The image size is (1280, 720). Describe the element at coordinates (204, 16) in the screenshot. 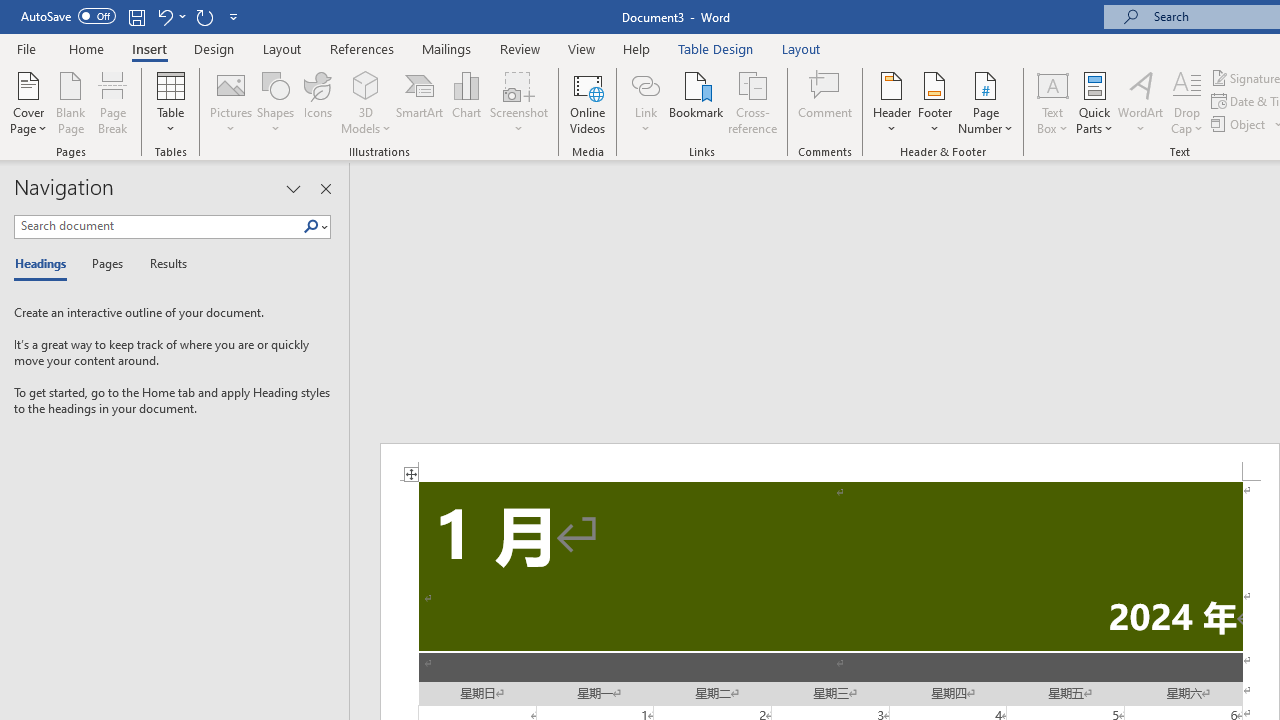

I see `Repeat Doc Close` at that location.